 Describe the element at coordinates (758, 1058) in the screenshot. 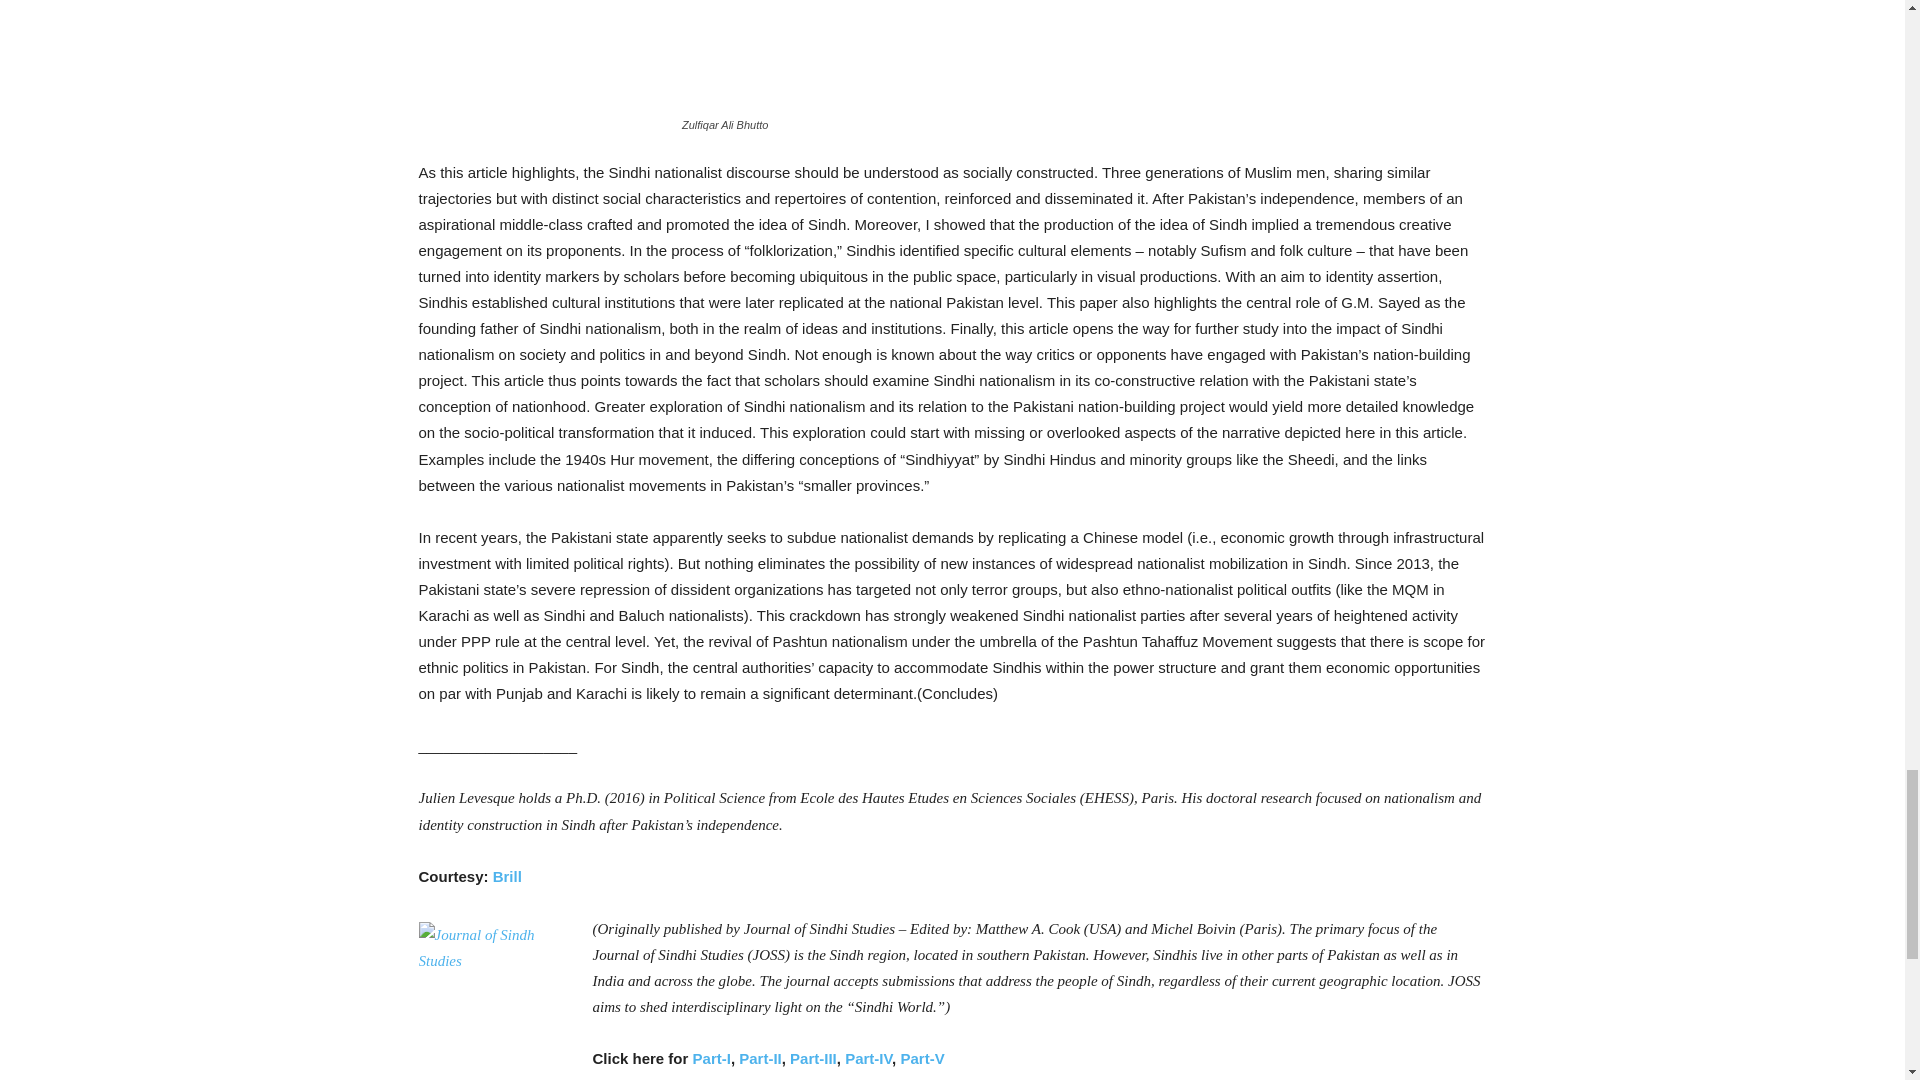

I see ` Part-II` at that location.